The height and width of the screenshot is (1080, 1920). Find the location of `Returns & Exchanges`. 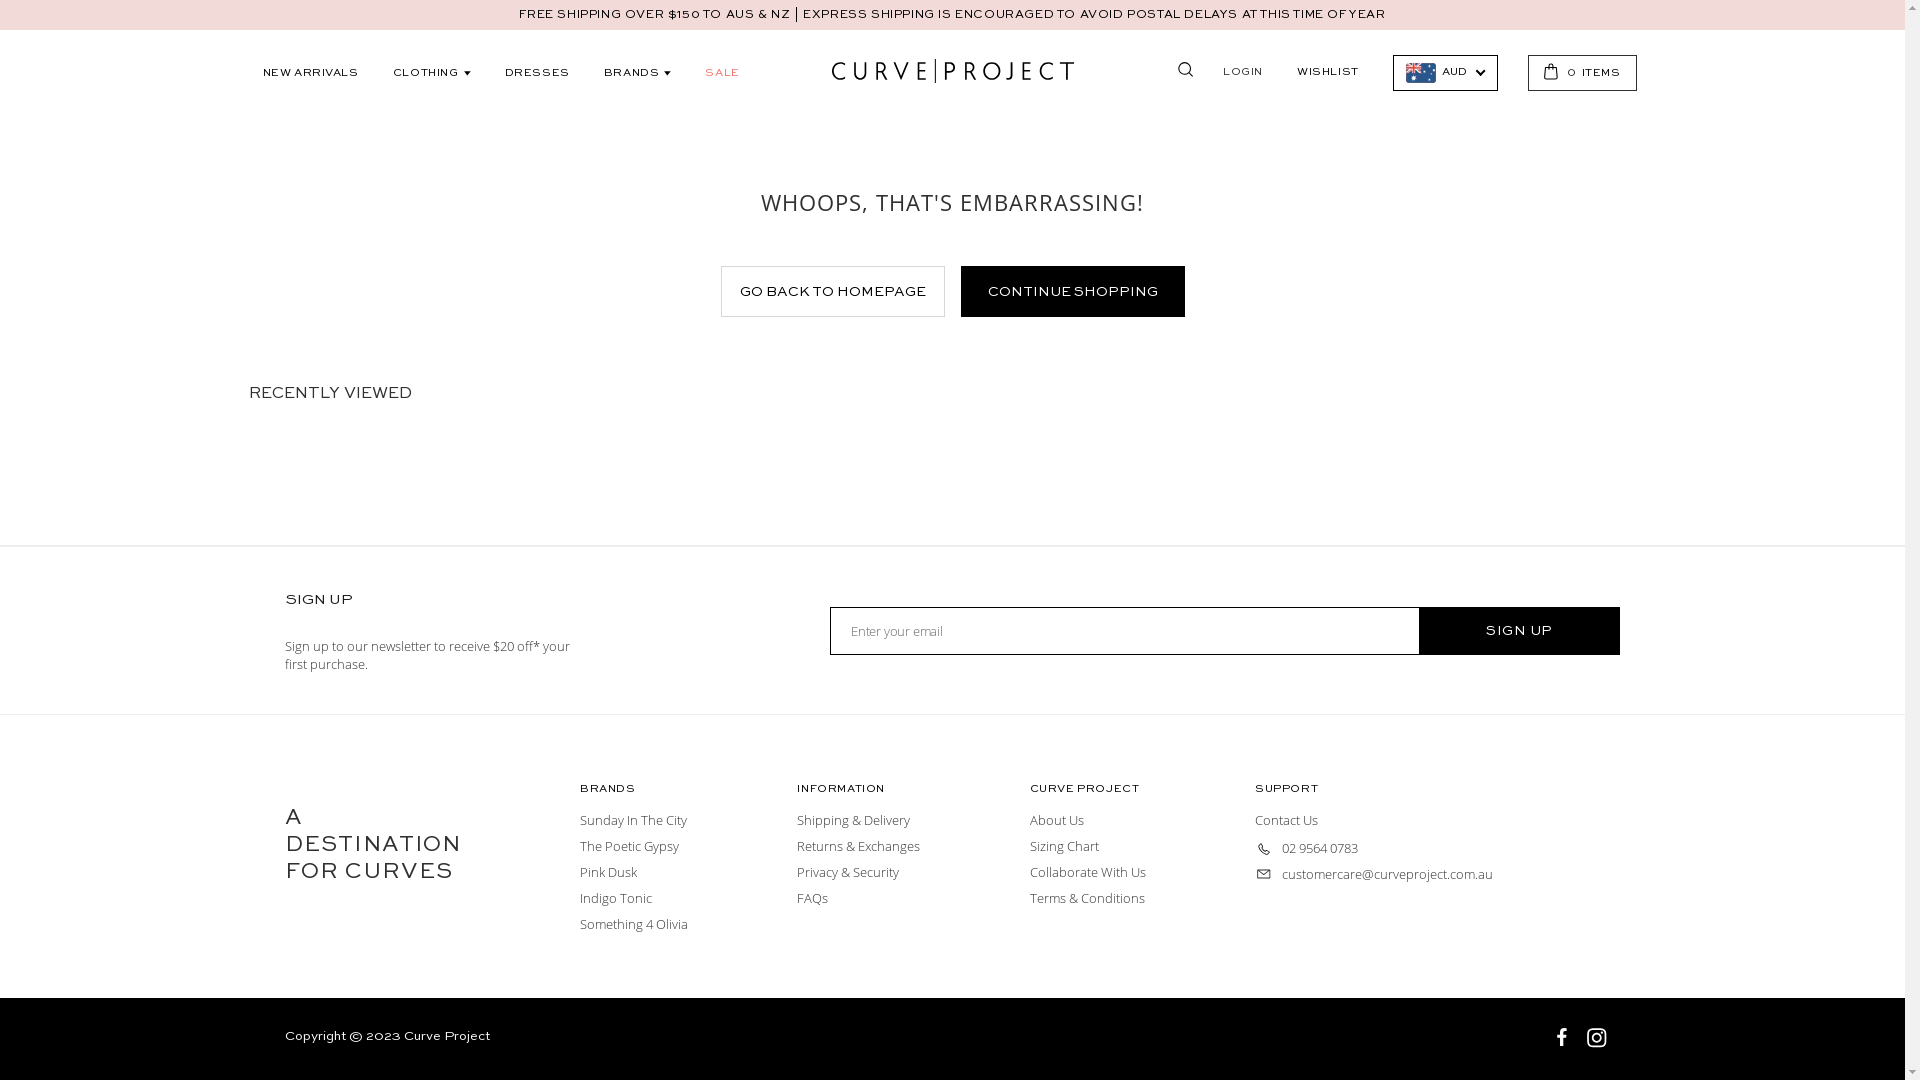

Returns & Exchanges is located at coordinates (862, 846).